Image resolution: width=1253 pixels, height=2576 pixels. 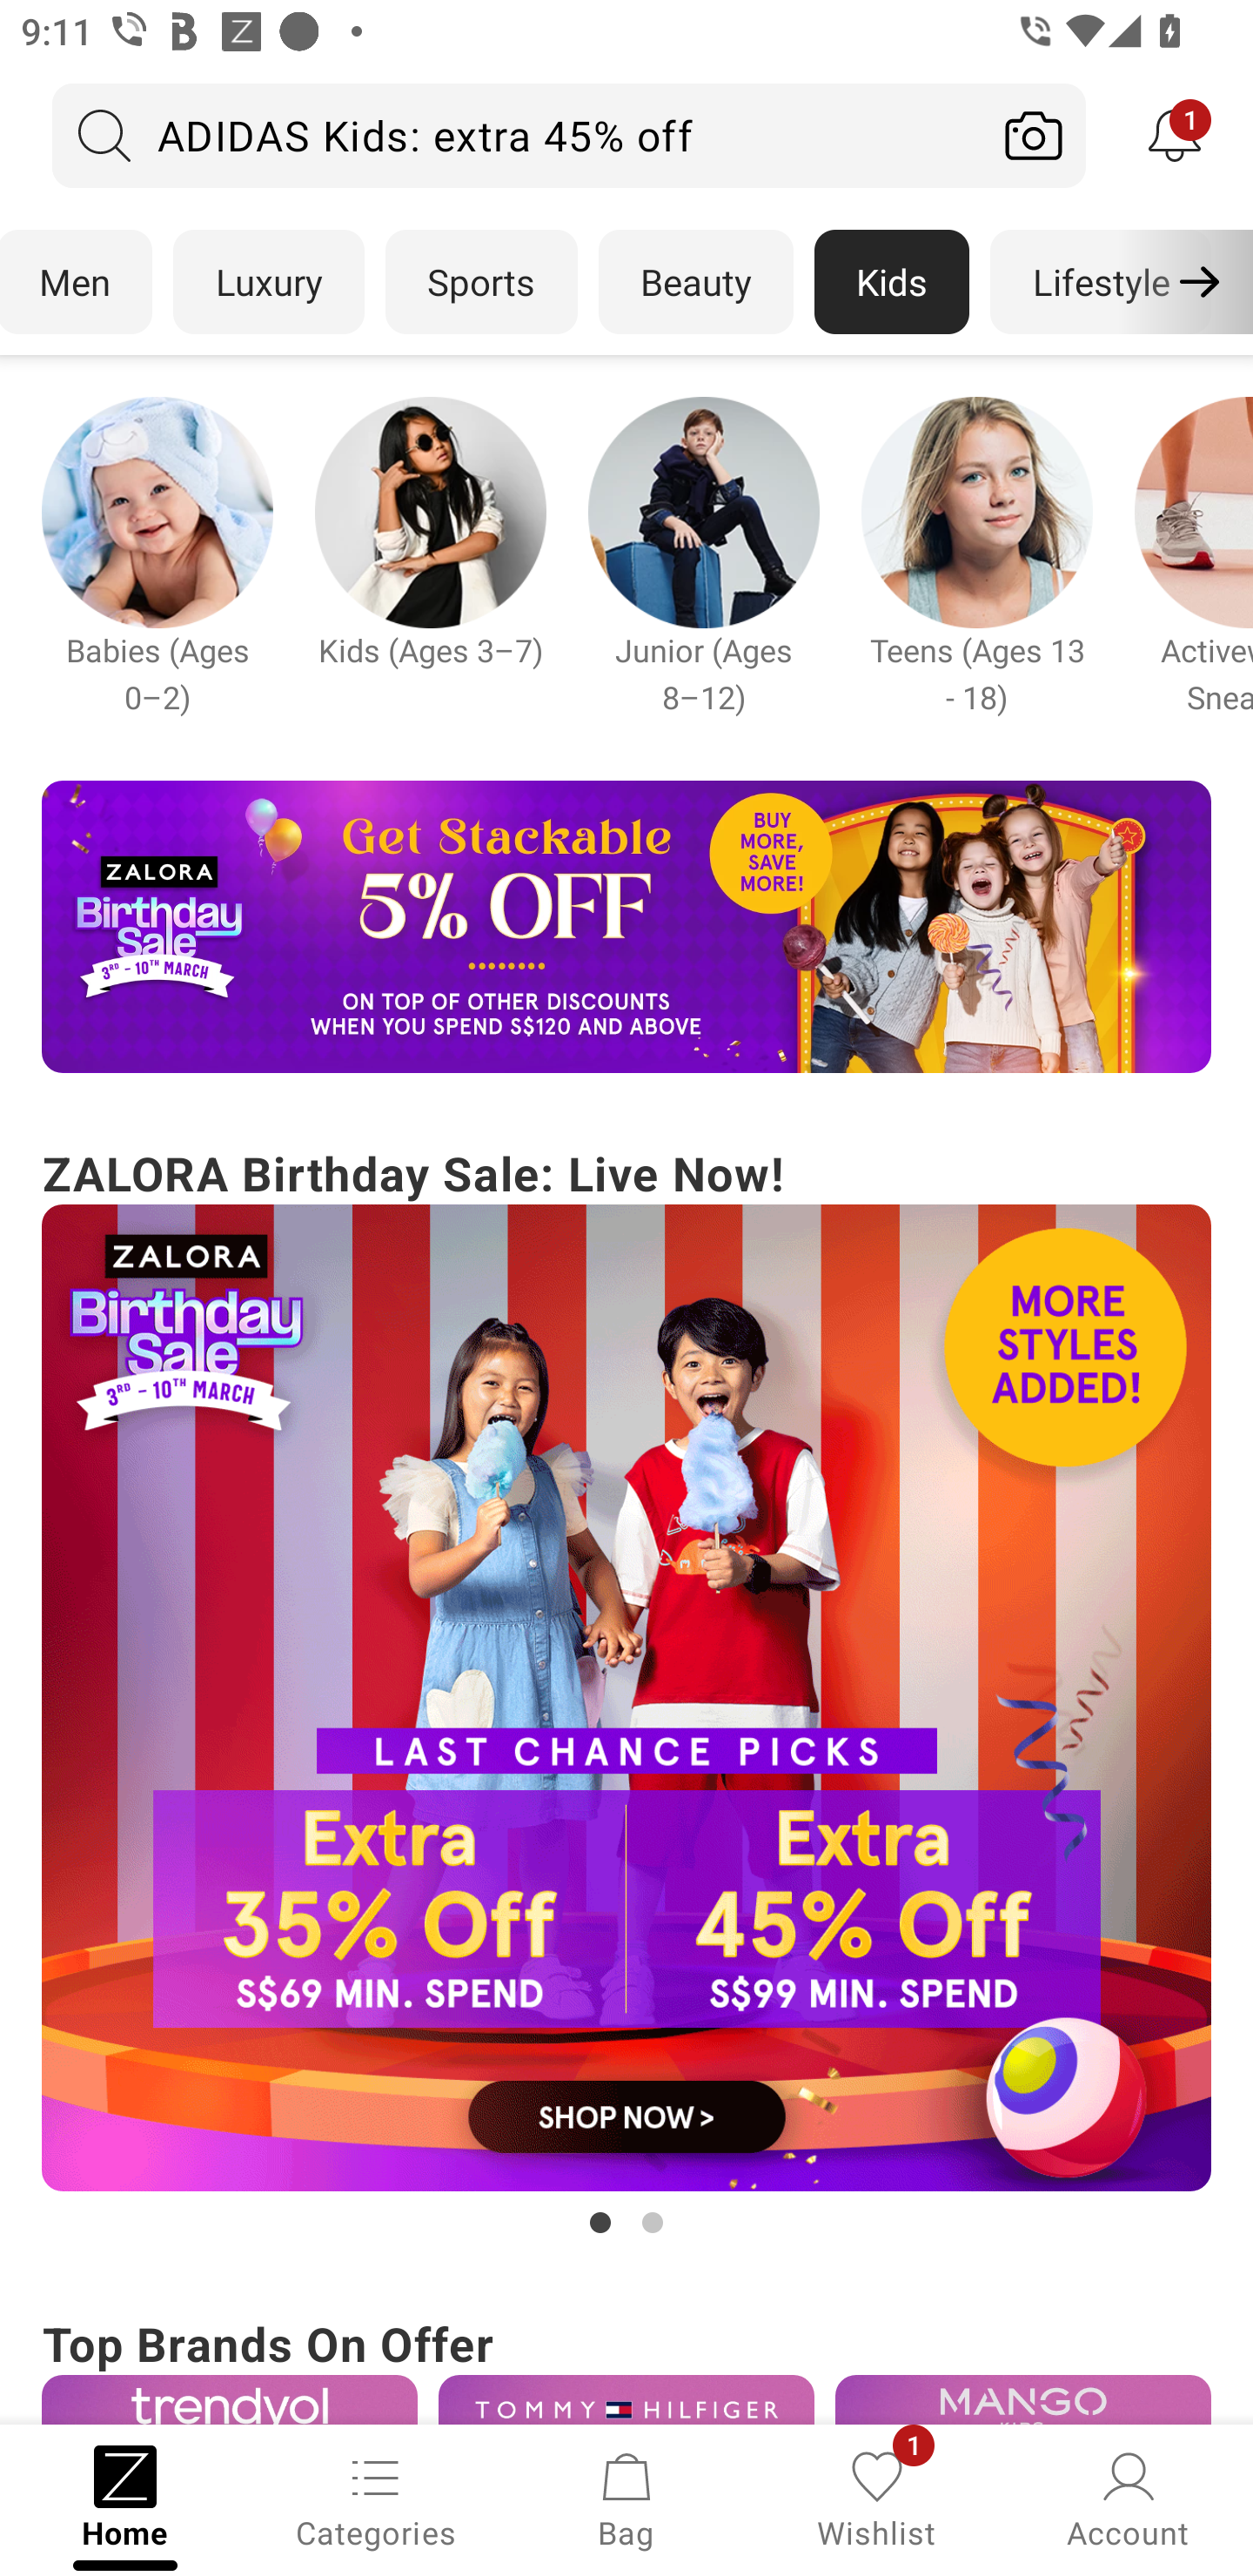 I want to click on Luxury, so click(x=268, y=282).